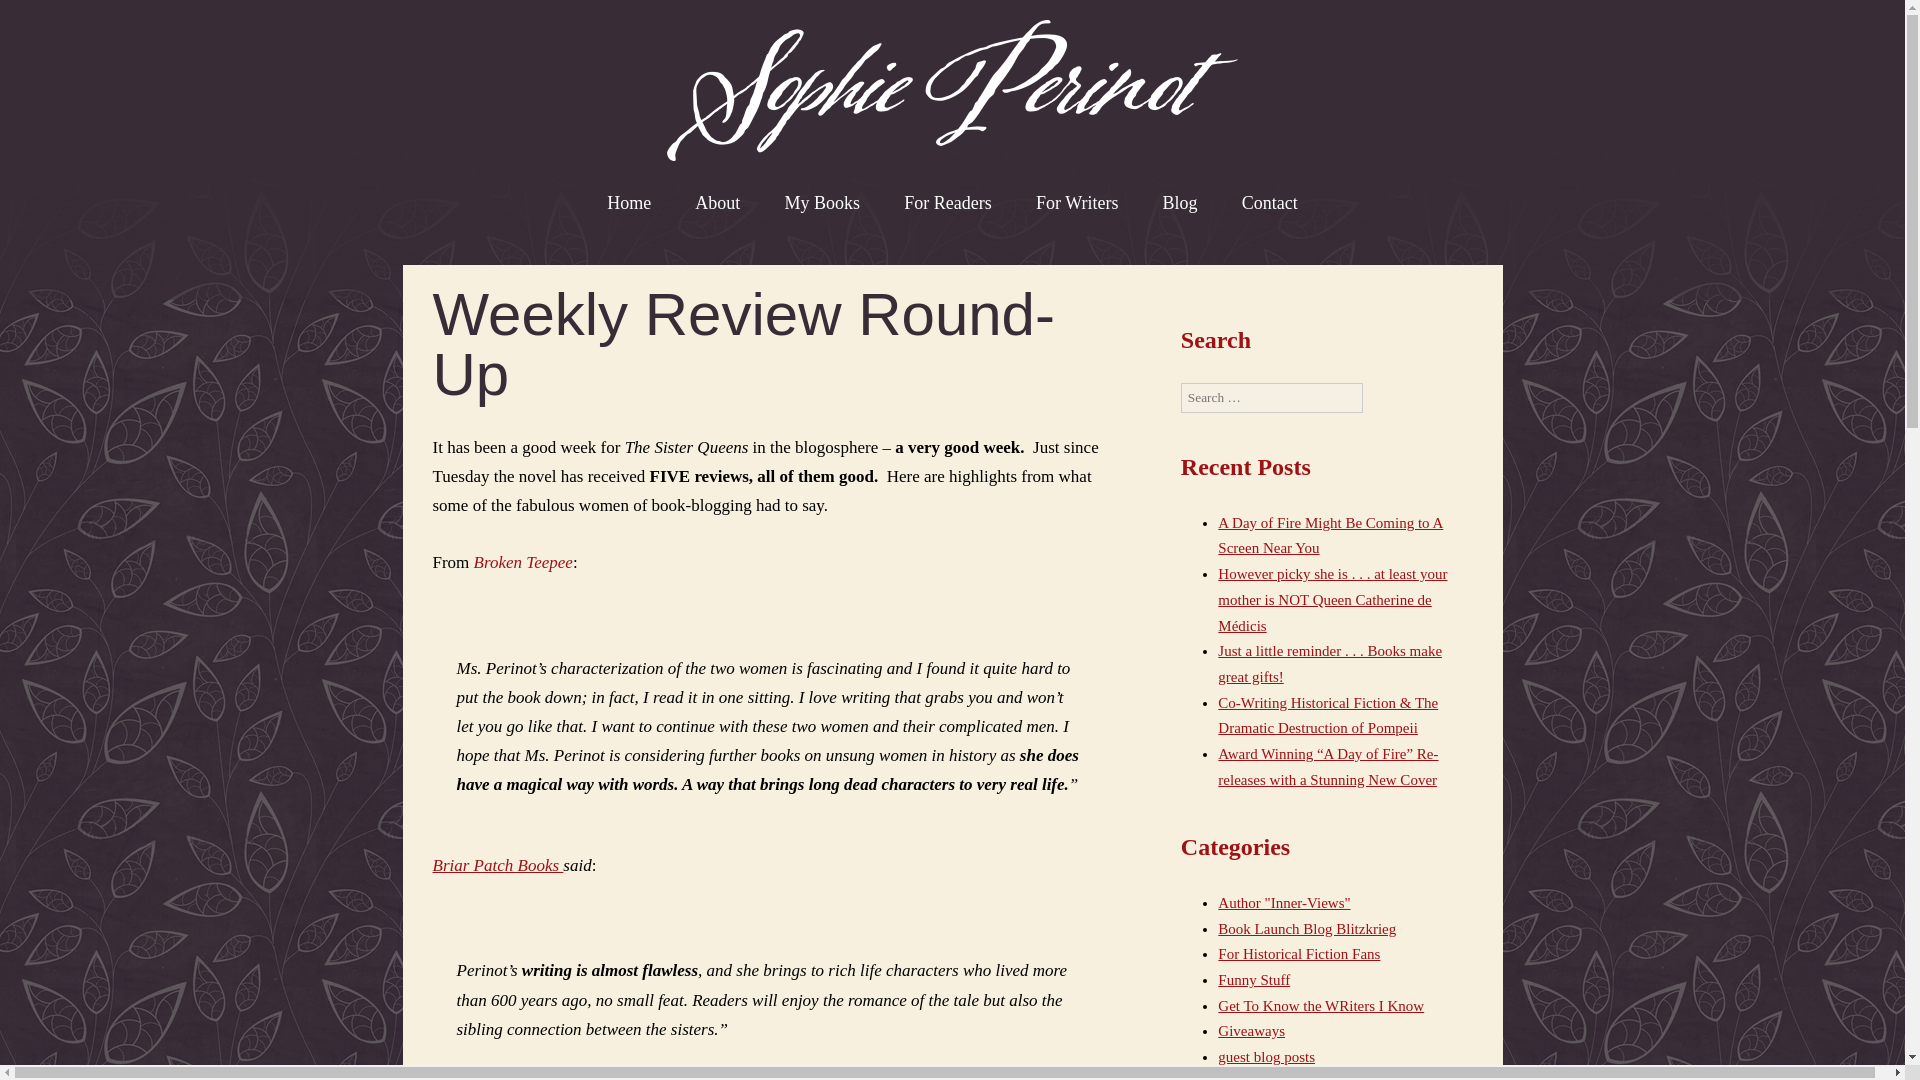  Describe the element at coordinates (1076, 202) in the screenshot. I see `For Writers` at that location.